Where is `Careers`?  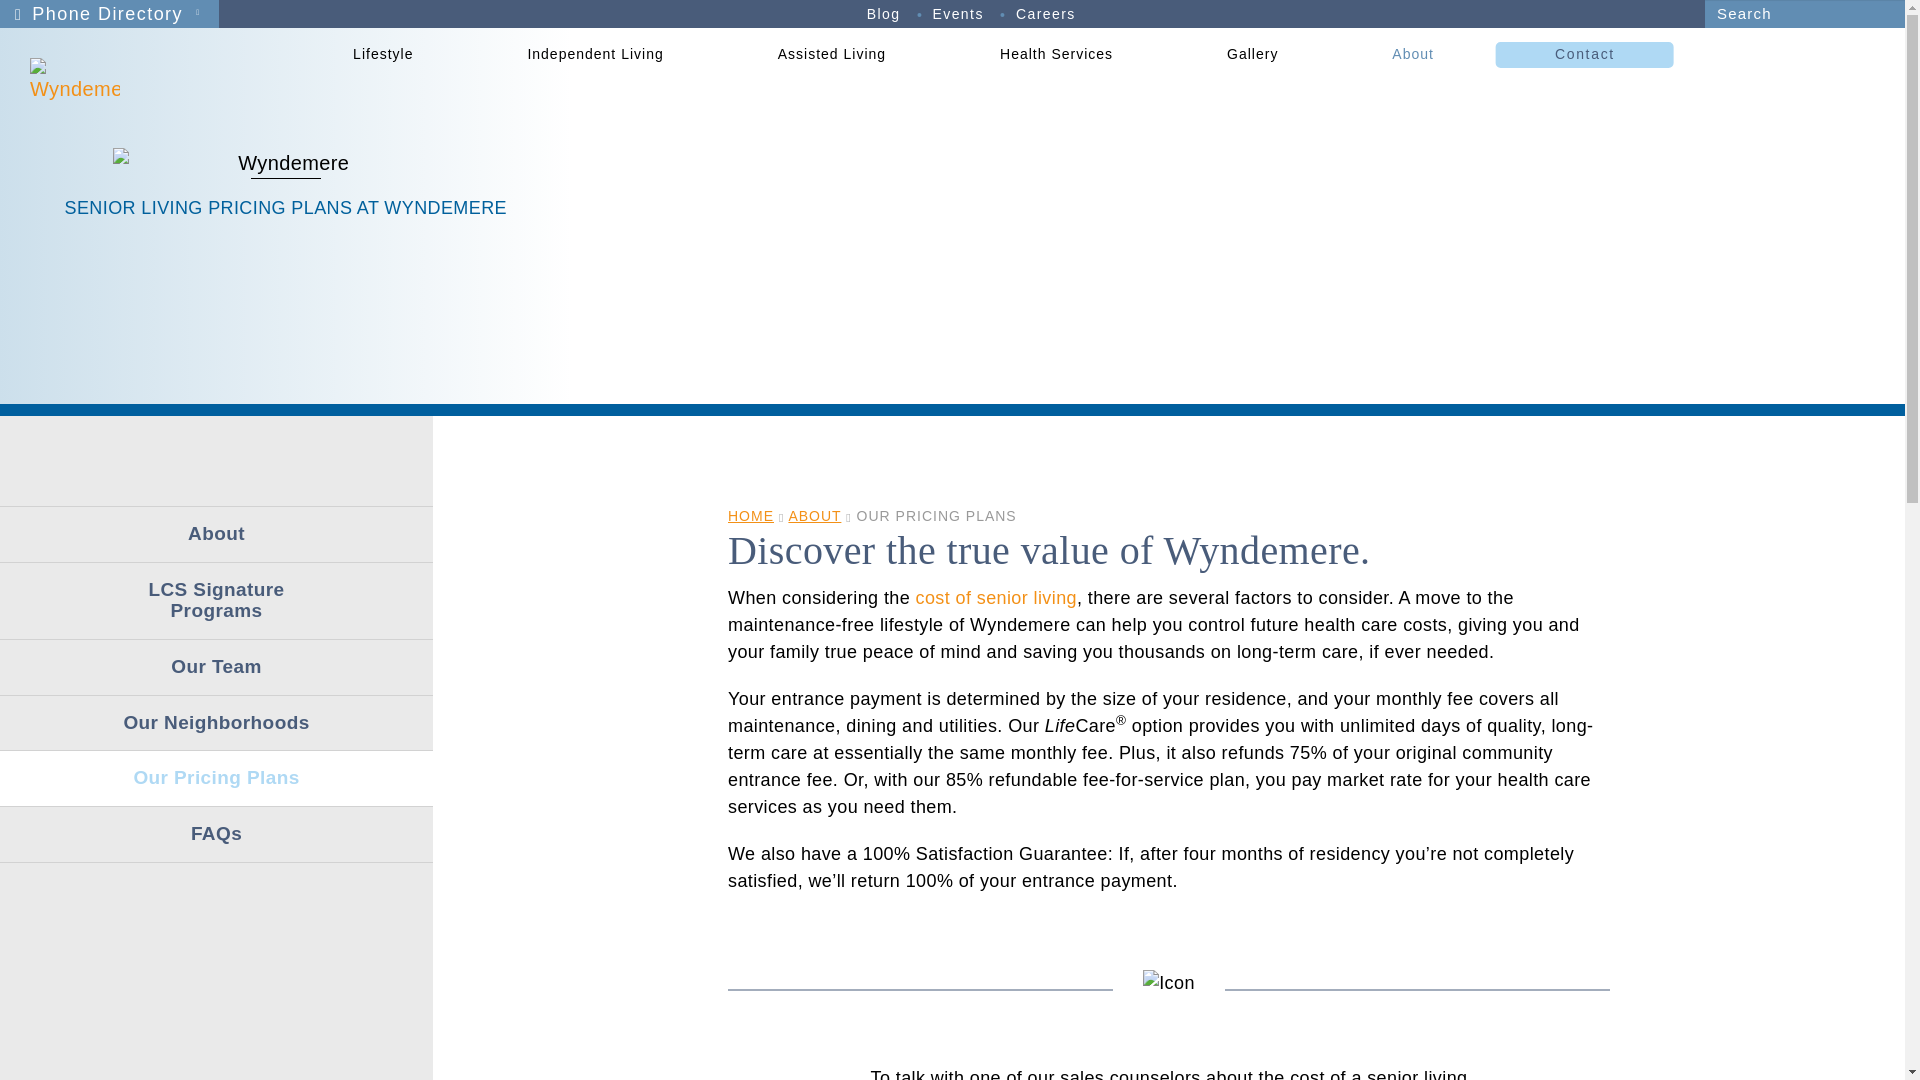 Careers is located at coordinates (1045, 14).